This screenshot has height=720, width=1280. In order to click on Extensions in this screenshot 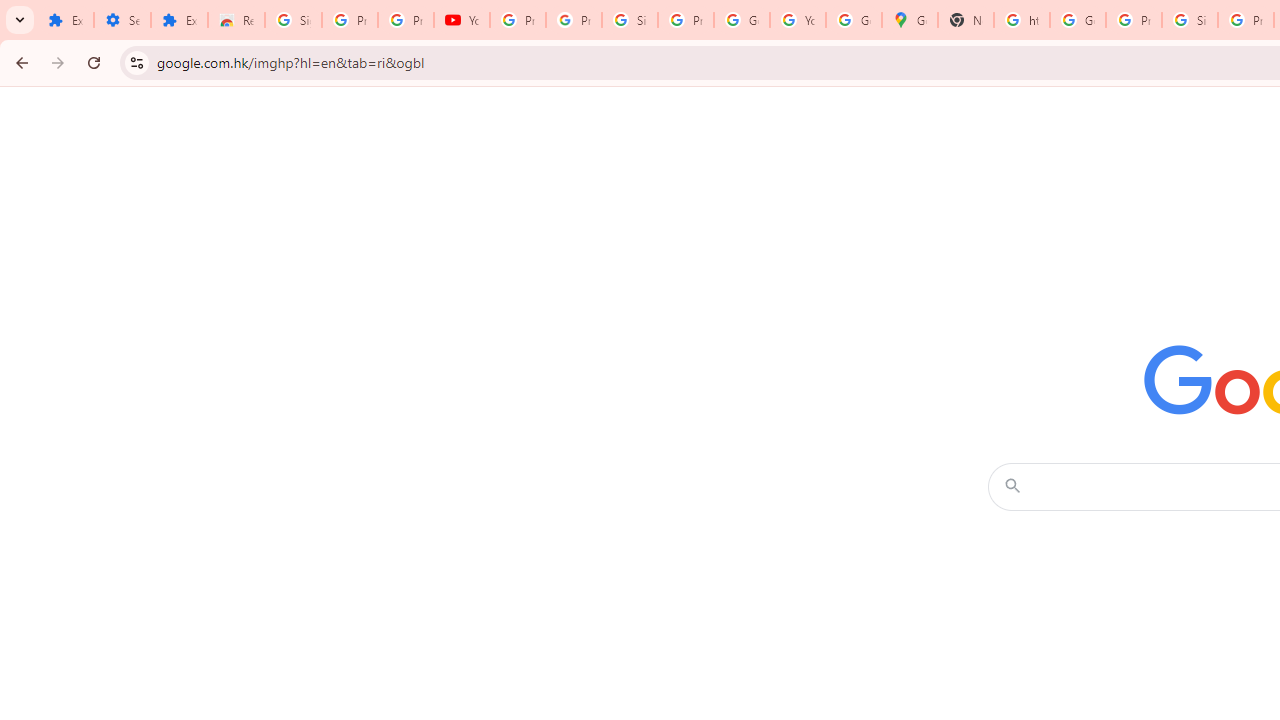, I will do `click(65, 20)`.